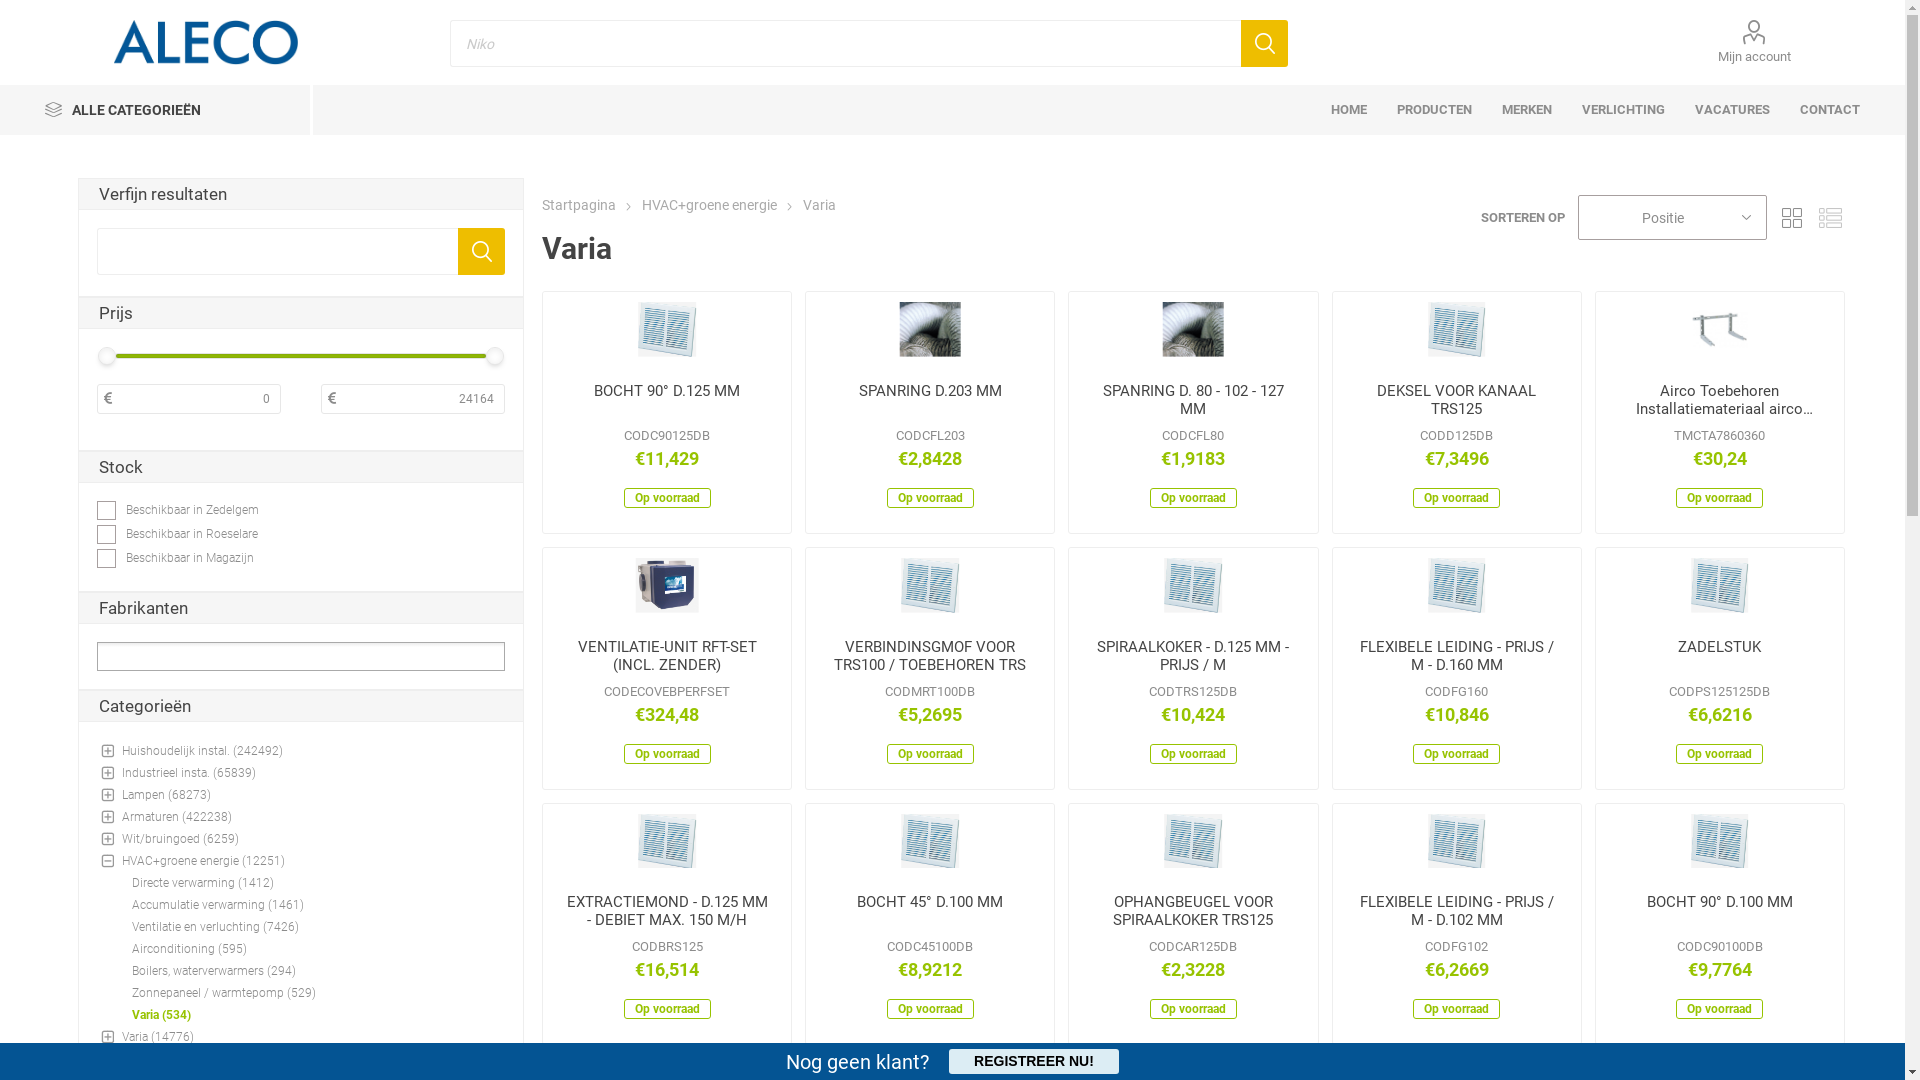 This screenshot has height=1080, width=1920. What do you see at coordinates (668, 585) in the screenshot?
I see `Toon details van VENTILATIE-UNIT RFT-SET (INCL. ZENDER)` at bounding box center [668, 585].